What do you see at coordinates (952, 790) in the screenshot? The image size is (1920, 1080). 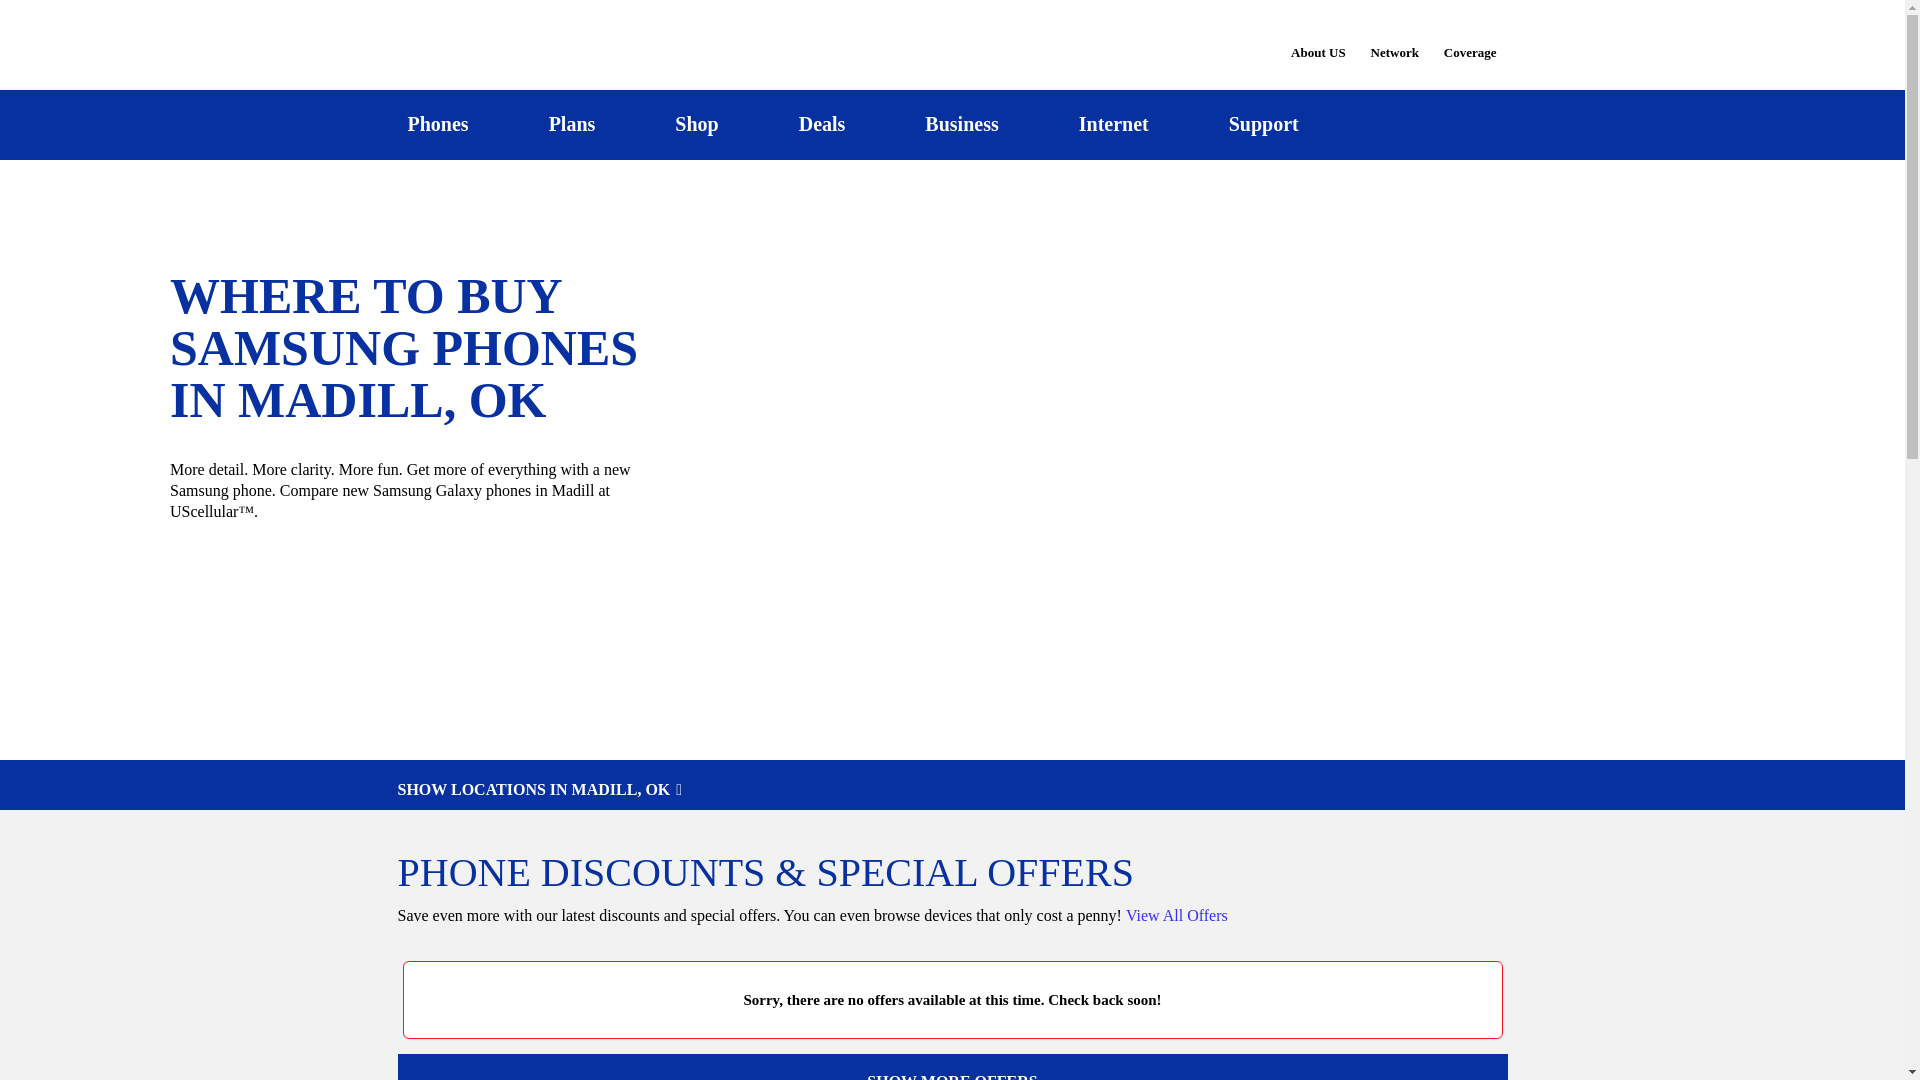 I see `SHOW LOCATIONS IN MADILL, OK` at bounding box center [952, 790].